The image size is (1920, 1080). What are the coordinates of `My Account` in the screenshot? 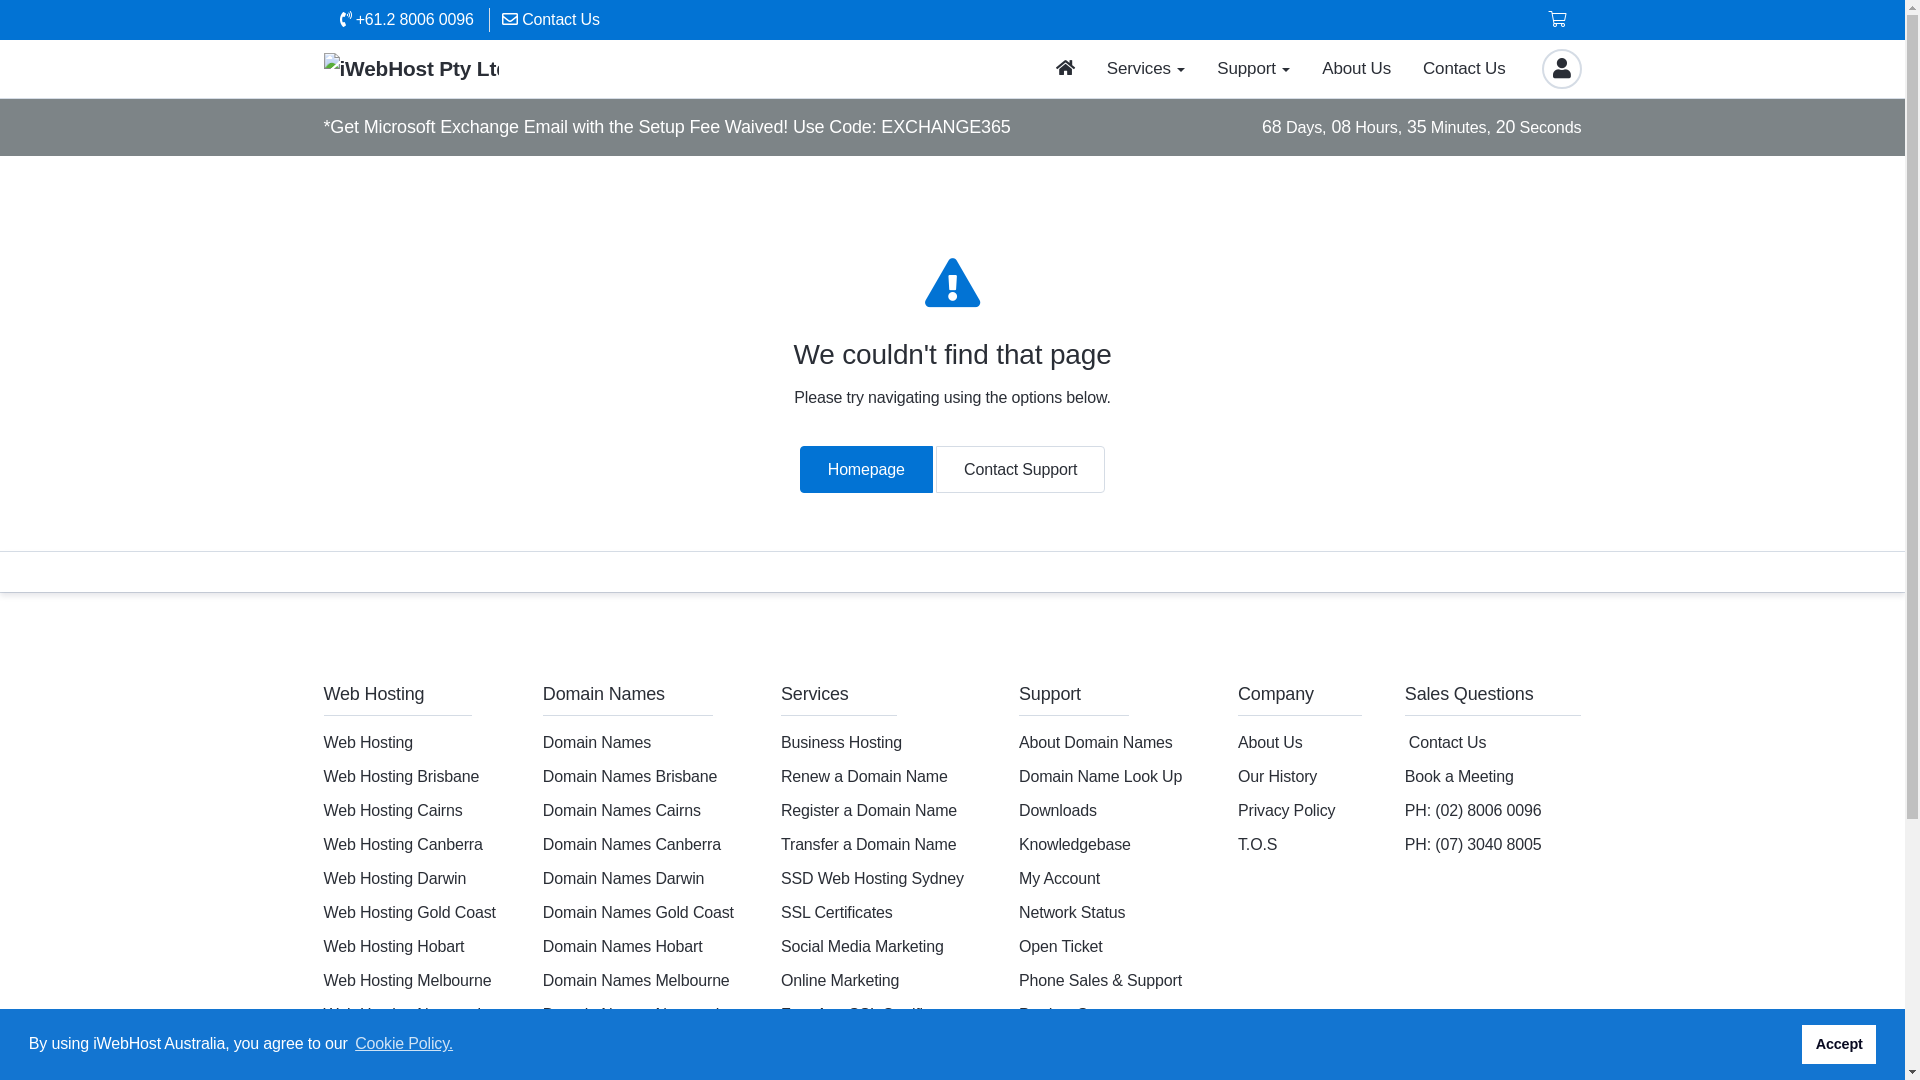 It's located at (1060, 878).